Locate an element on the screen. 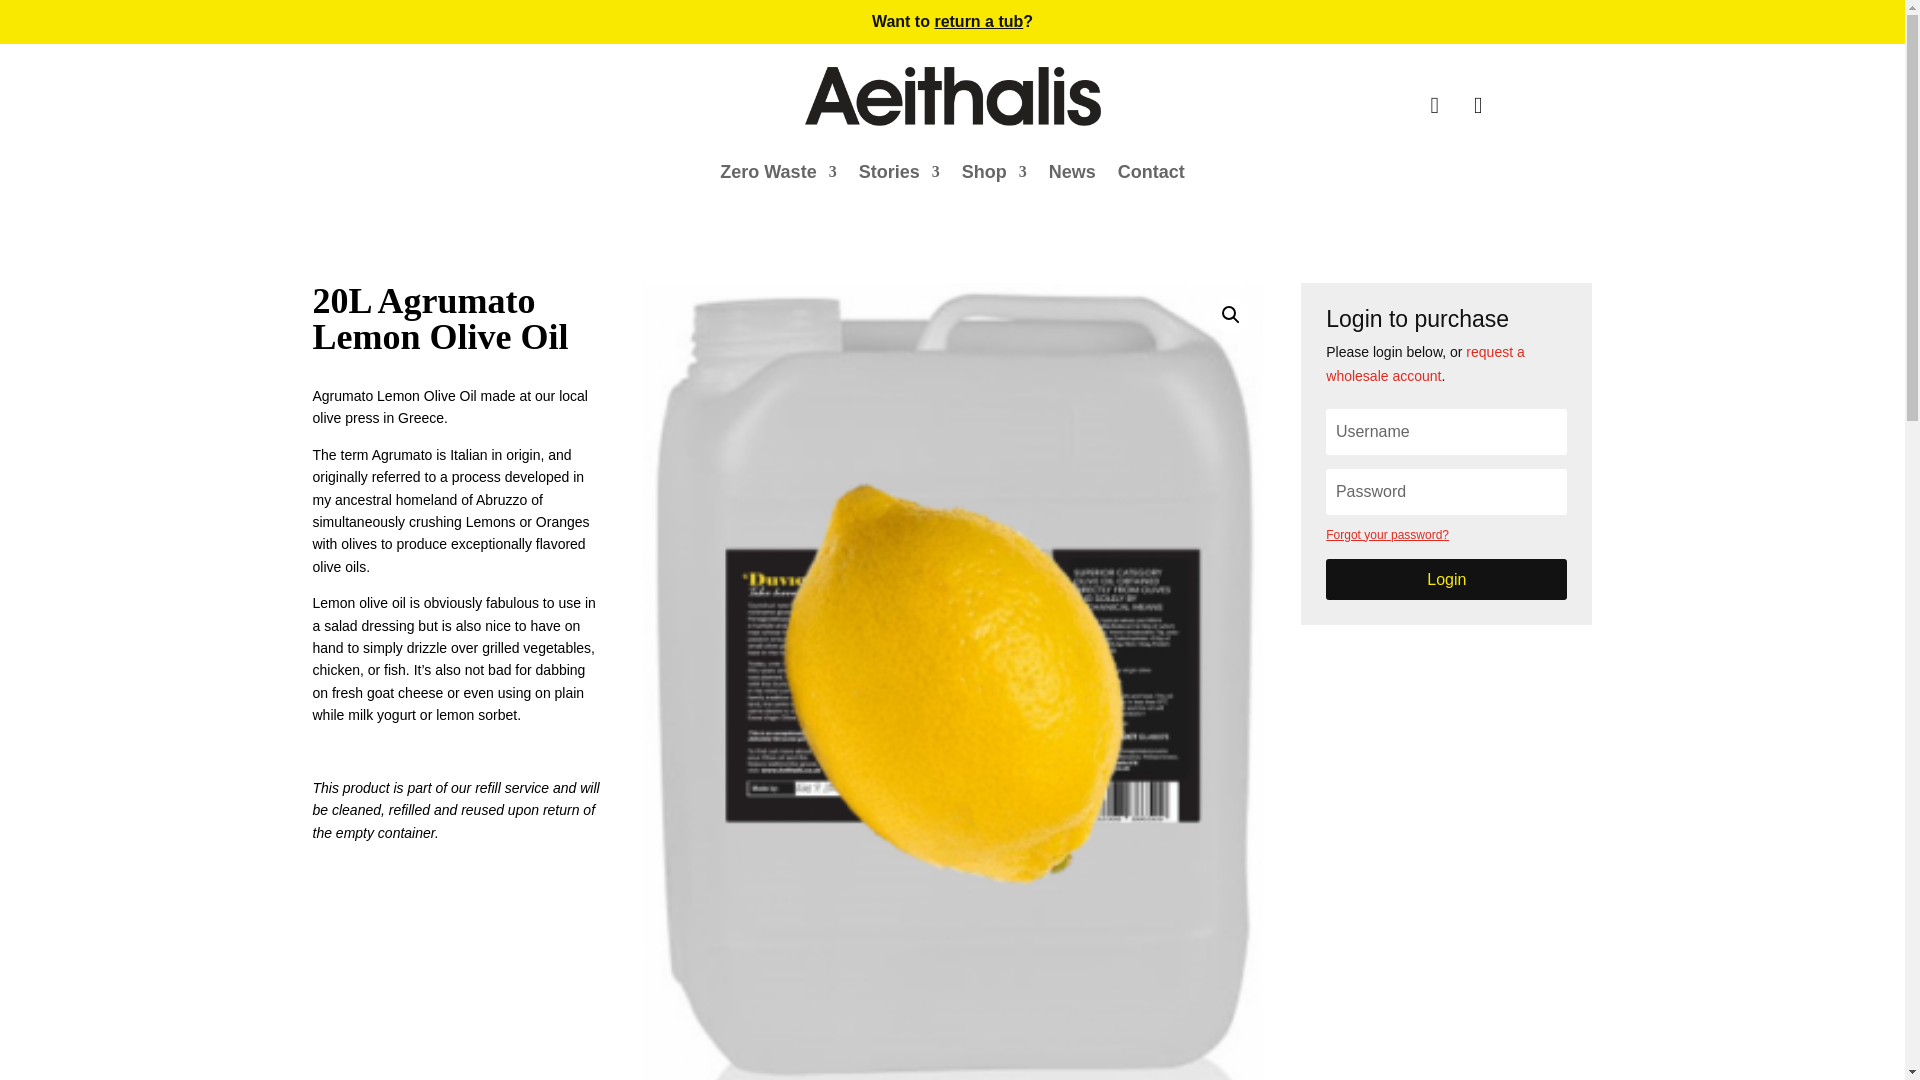 This screenshot has height=1080, width=1920. request a wholesale account is located at coordinates (1425, 364).